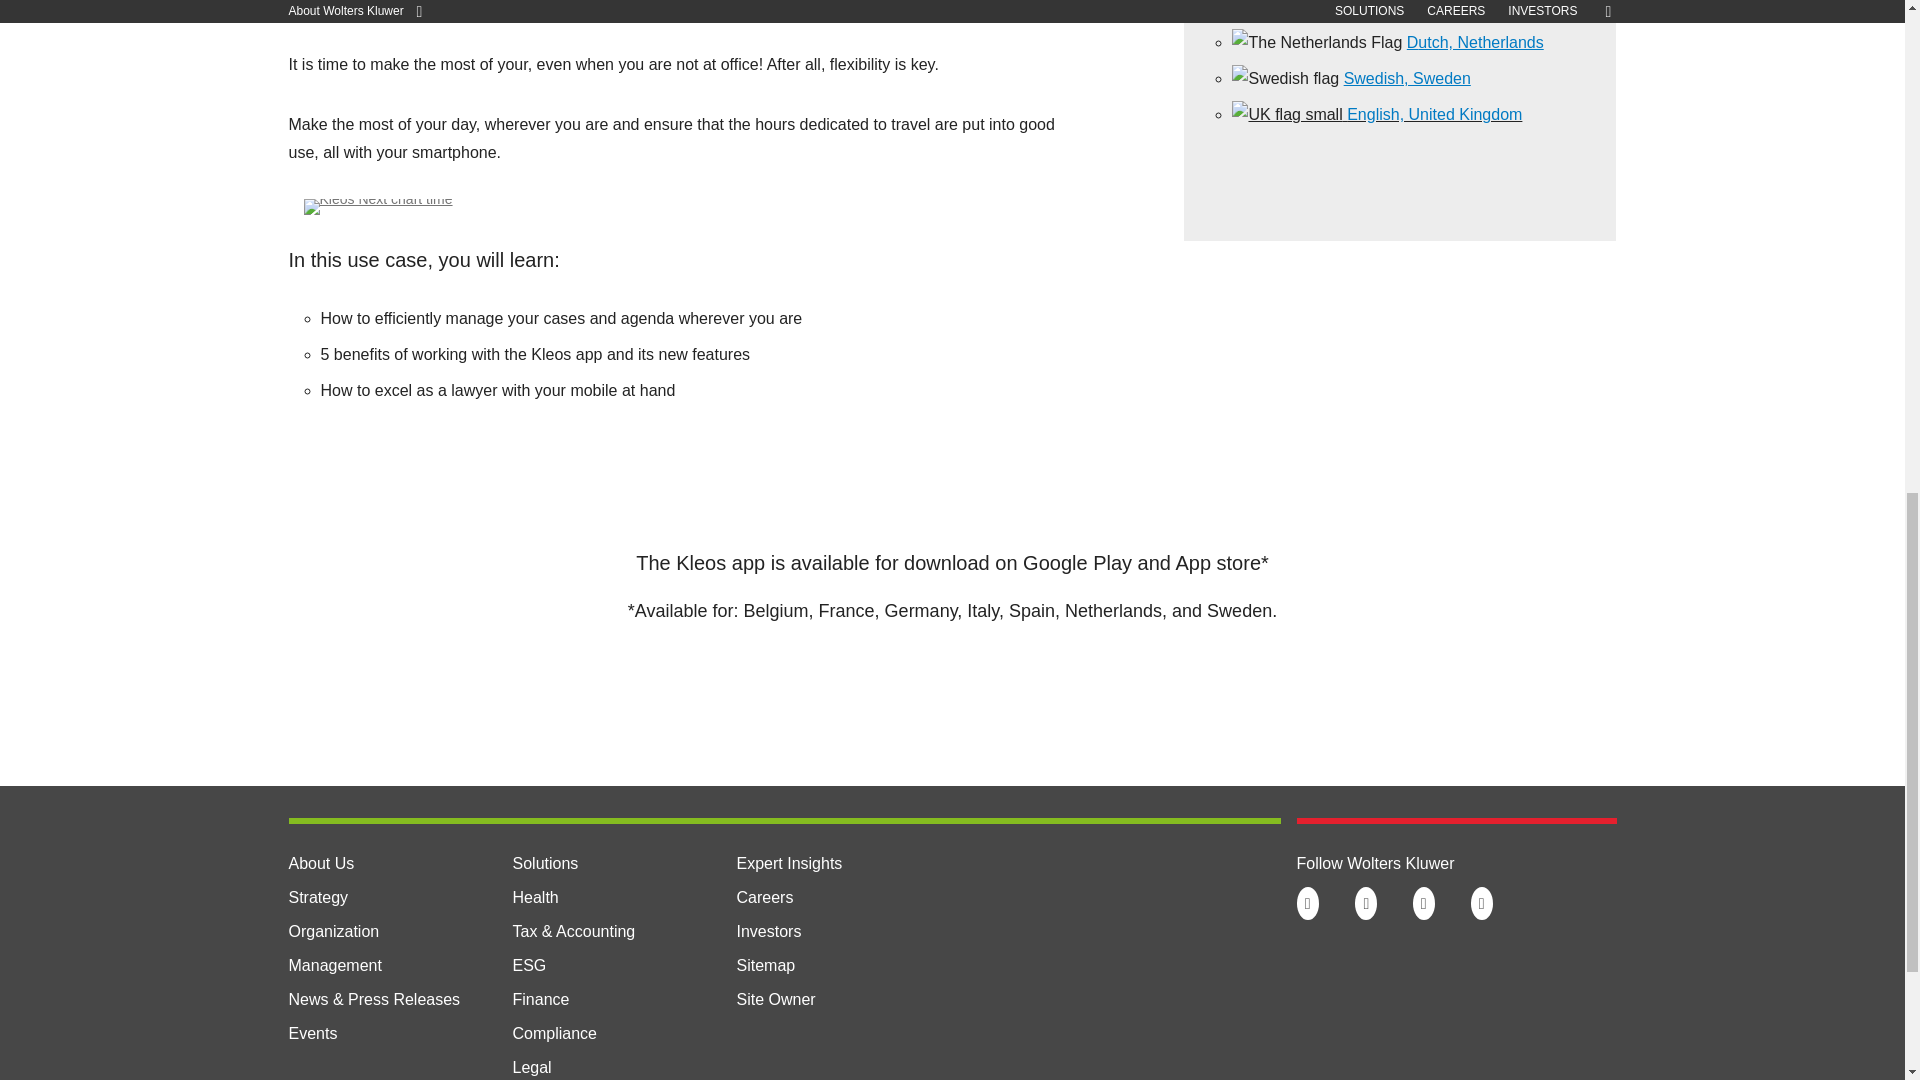 This screenshot has width=1920, height=1080. Describe the element at coordinates (774, 999) in the screenshot. I see `Site Owner` at that location.